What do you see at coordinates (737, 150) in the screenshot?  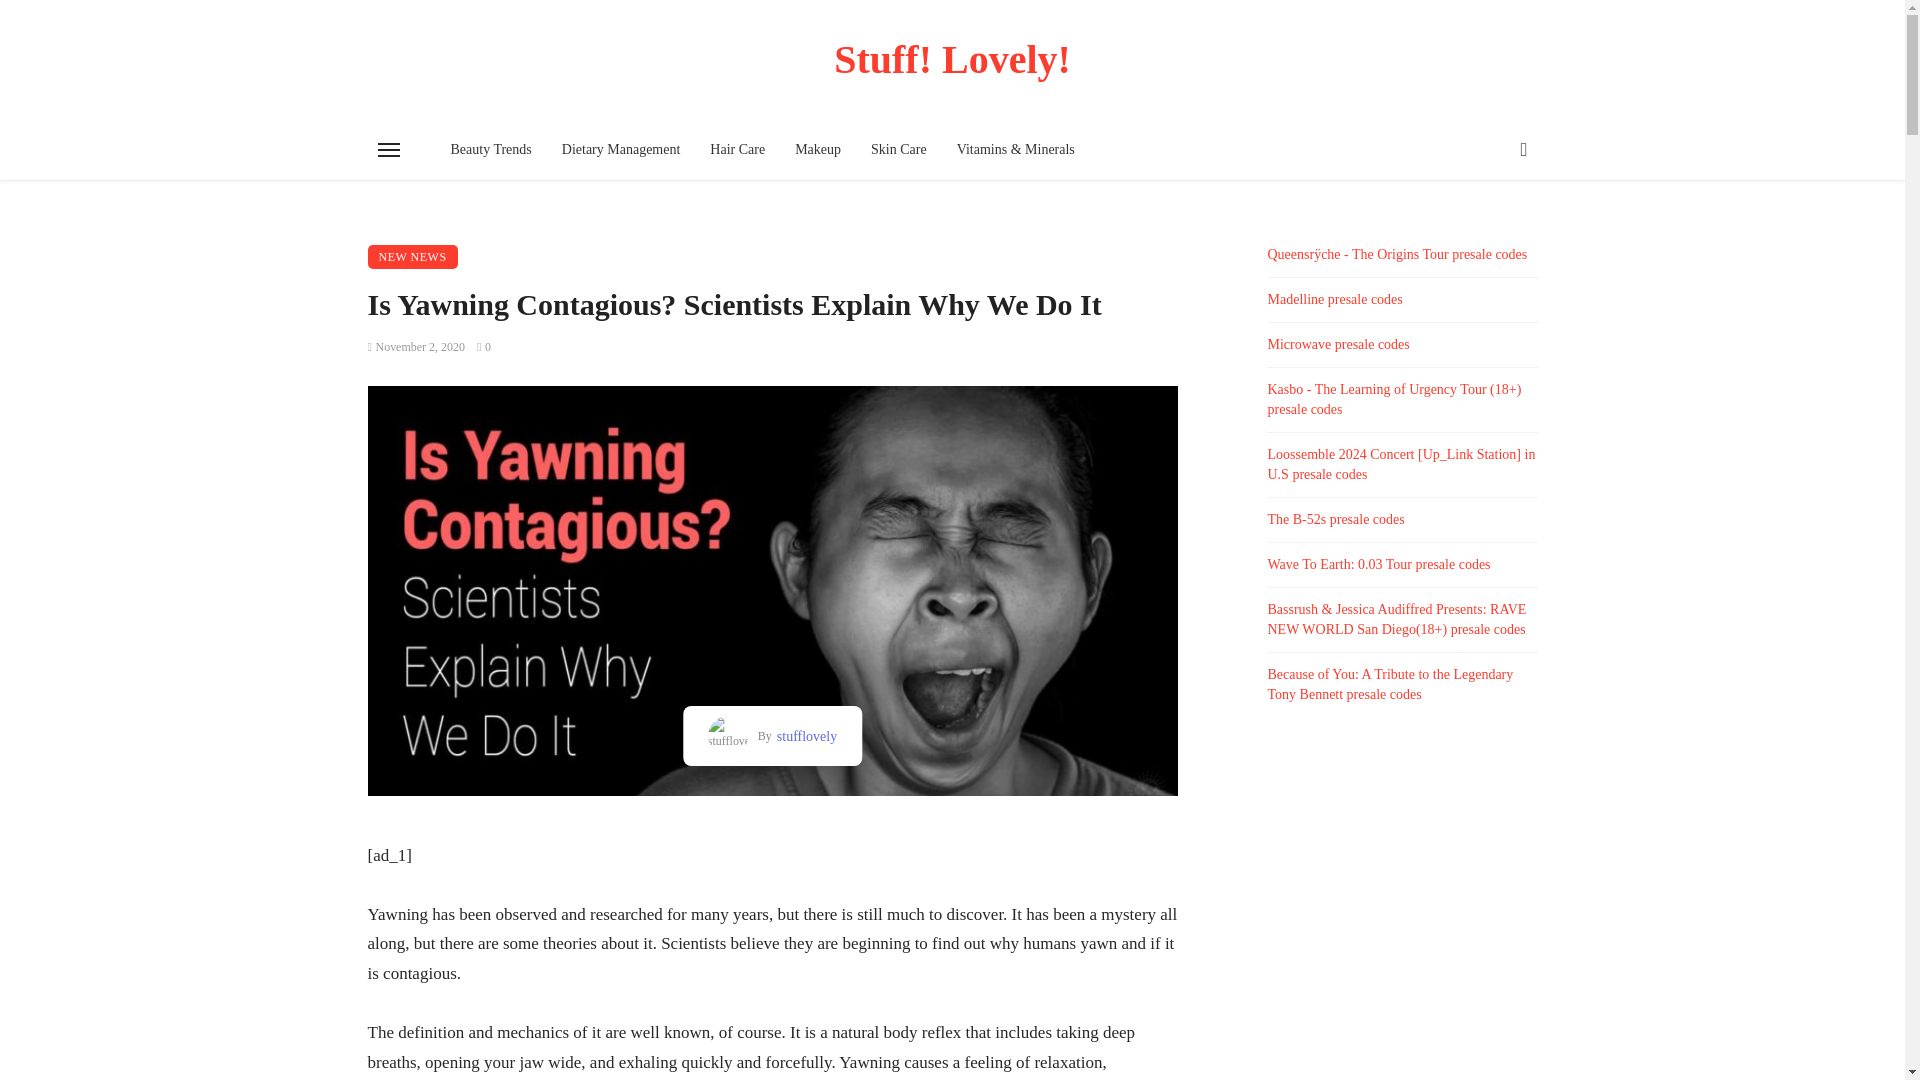 I see `Hair Care` at bounding box center [737, 150].